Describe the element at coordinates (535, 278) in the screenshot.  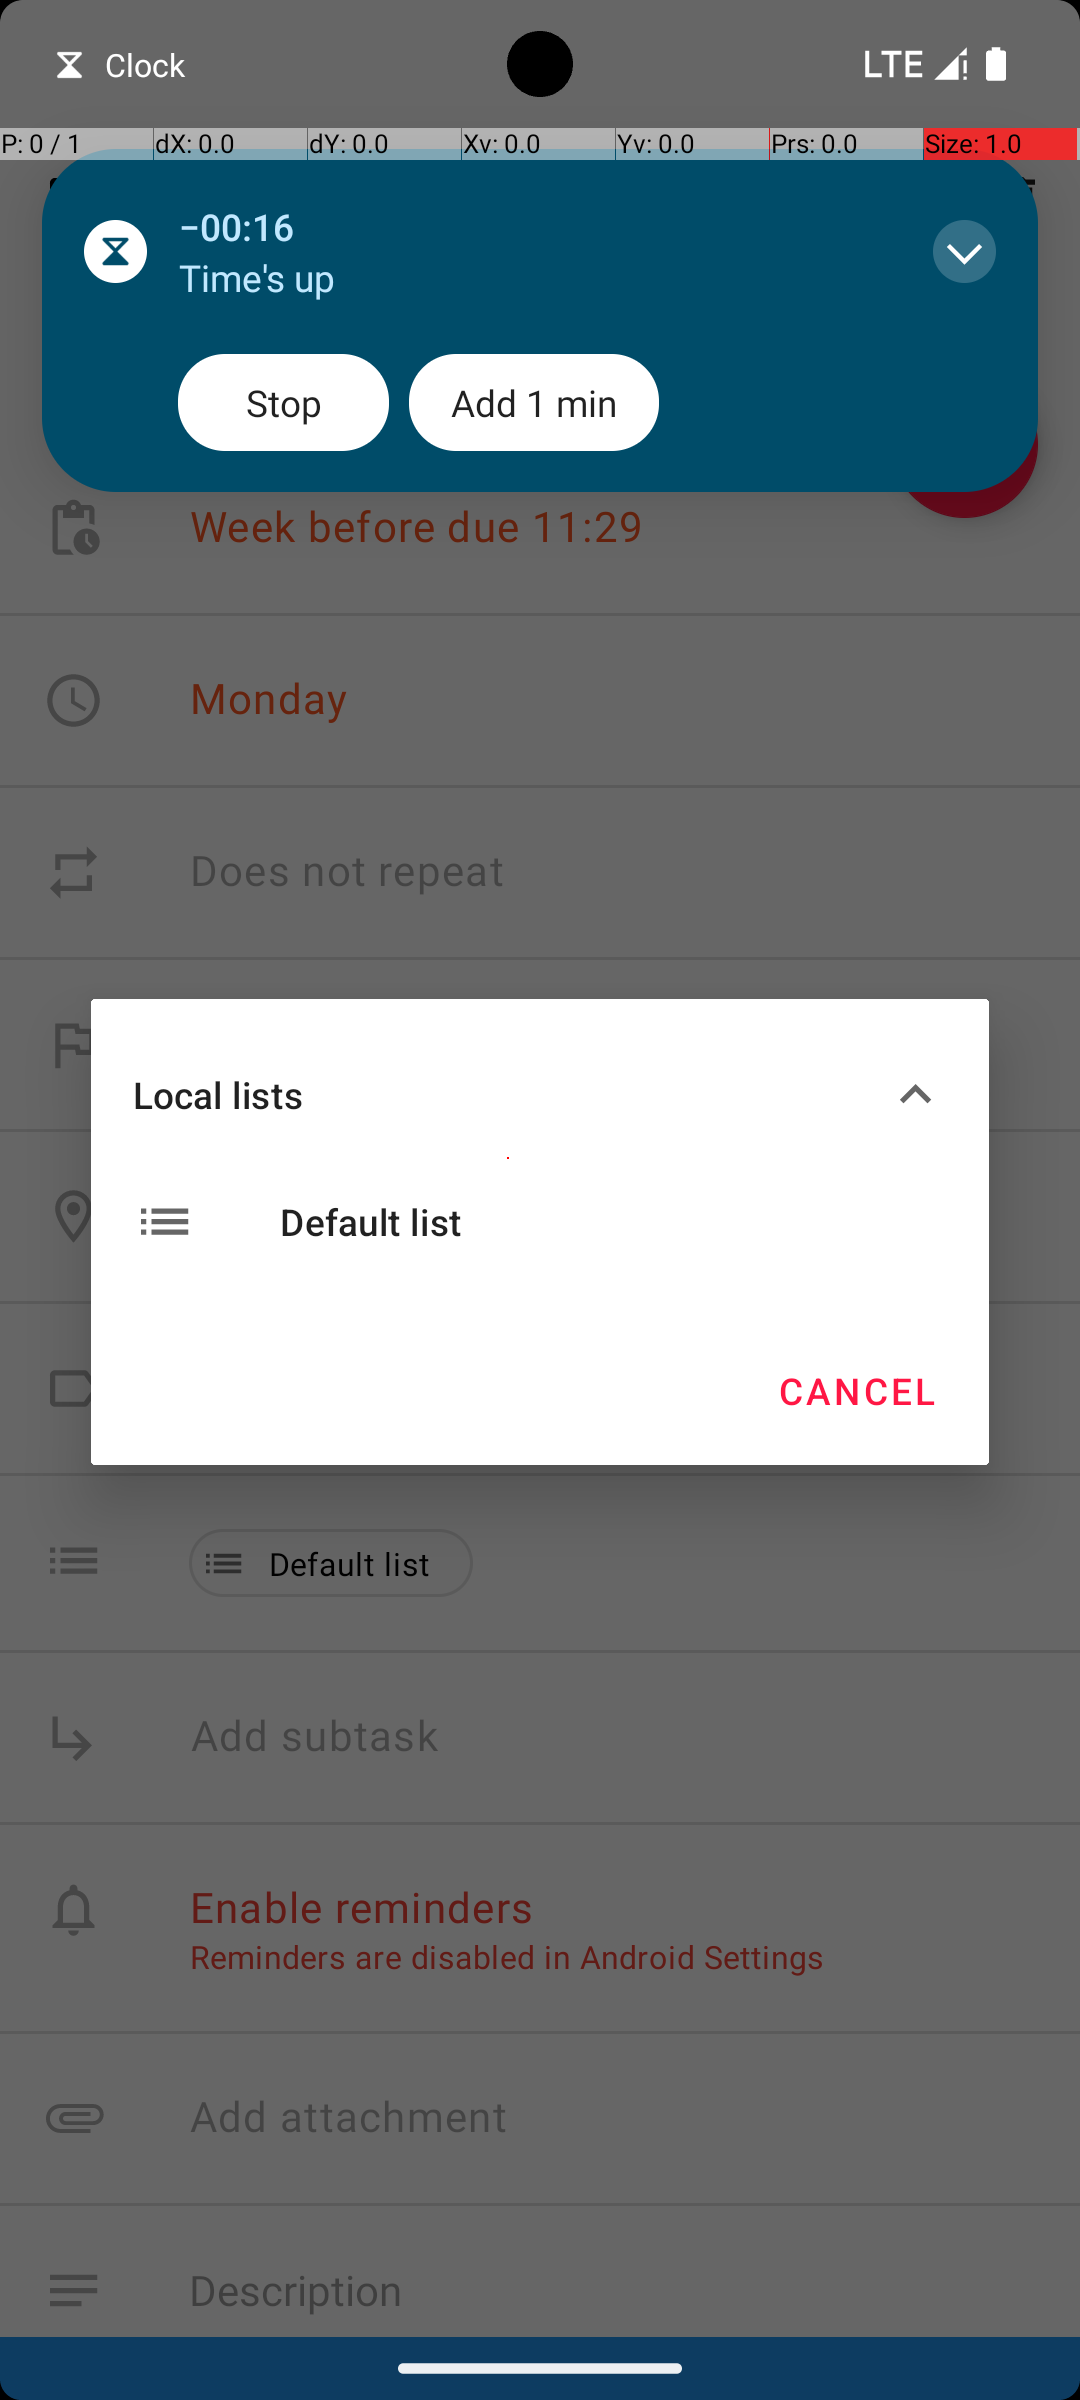
I see `Time's up` at that location.